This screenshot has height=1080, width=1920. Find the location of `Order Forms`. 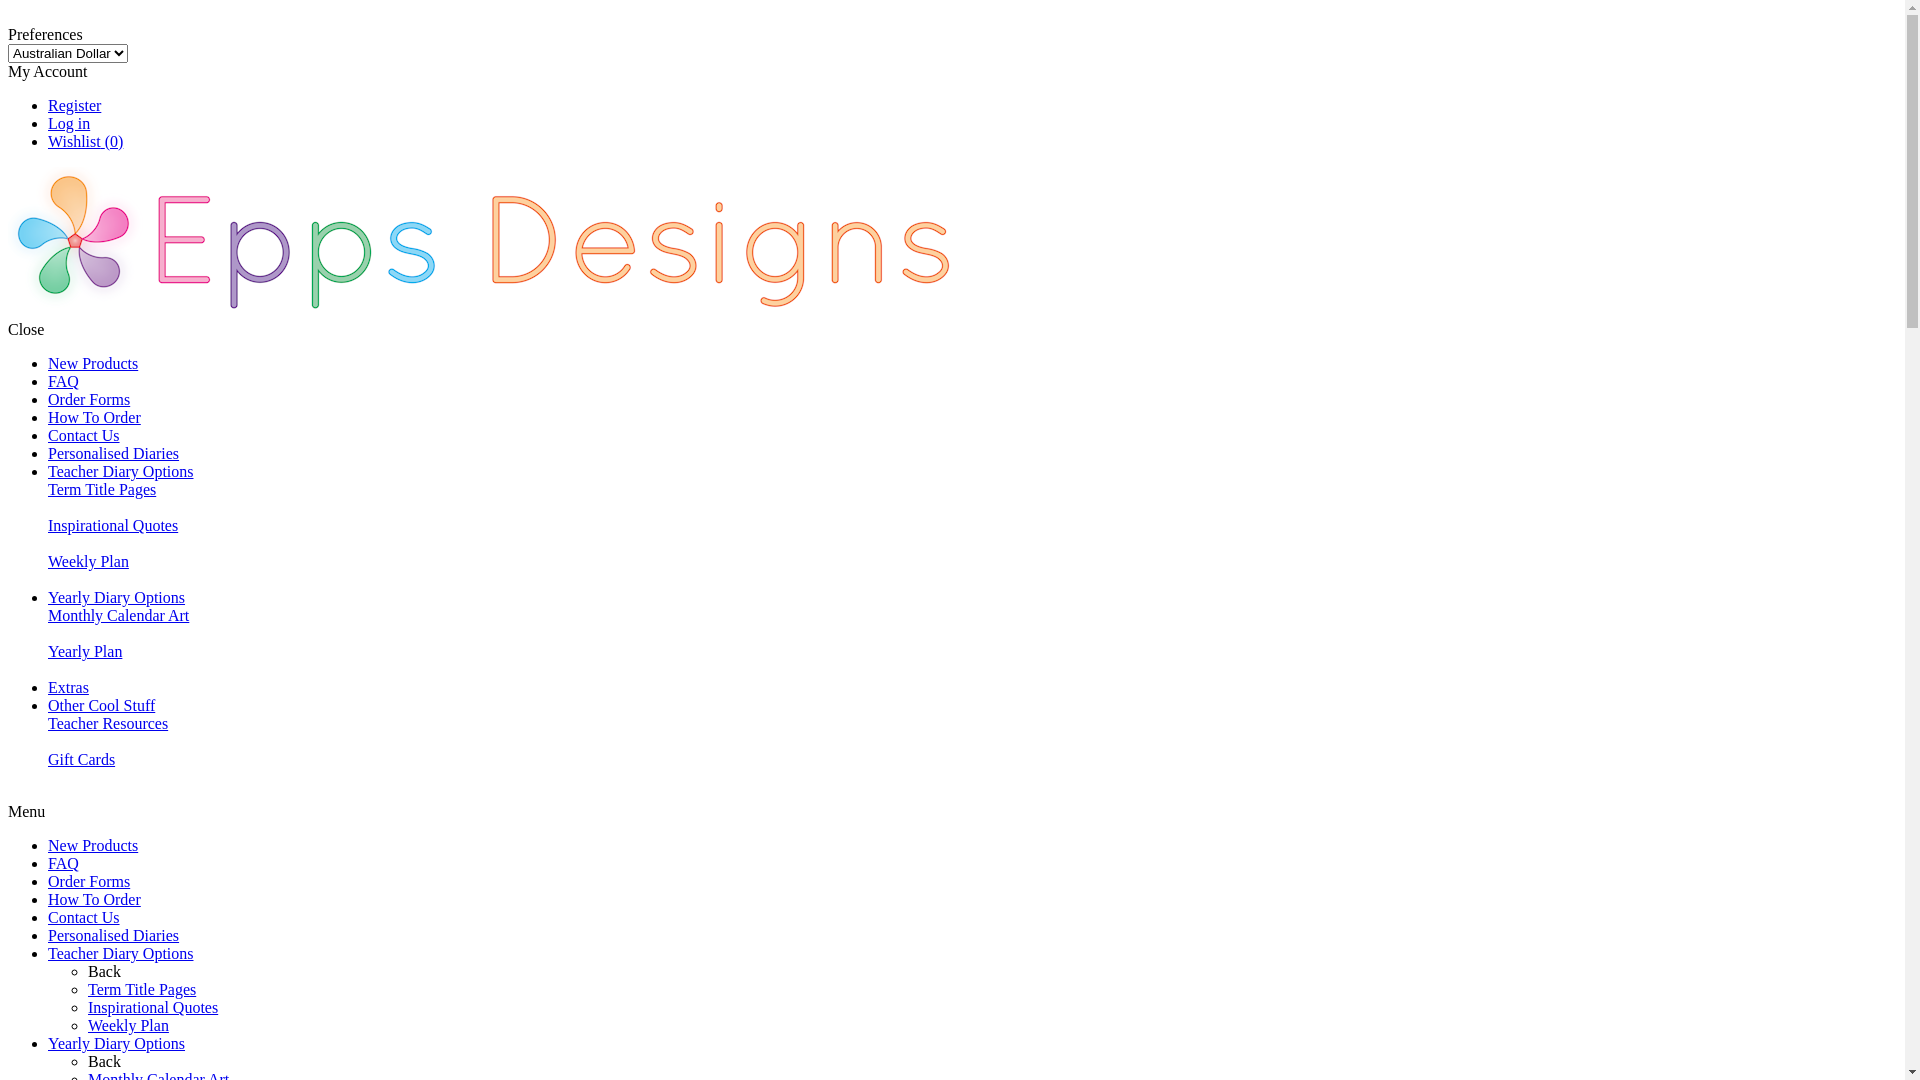

Order Forms is located at coordinates (89, 882).